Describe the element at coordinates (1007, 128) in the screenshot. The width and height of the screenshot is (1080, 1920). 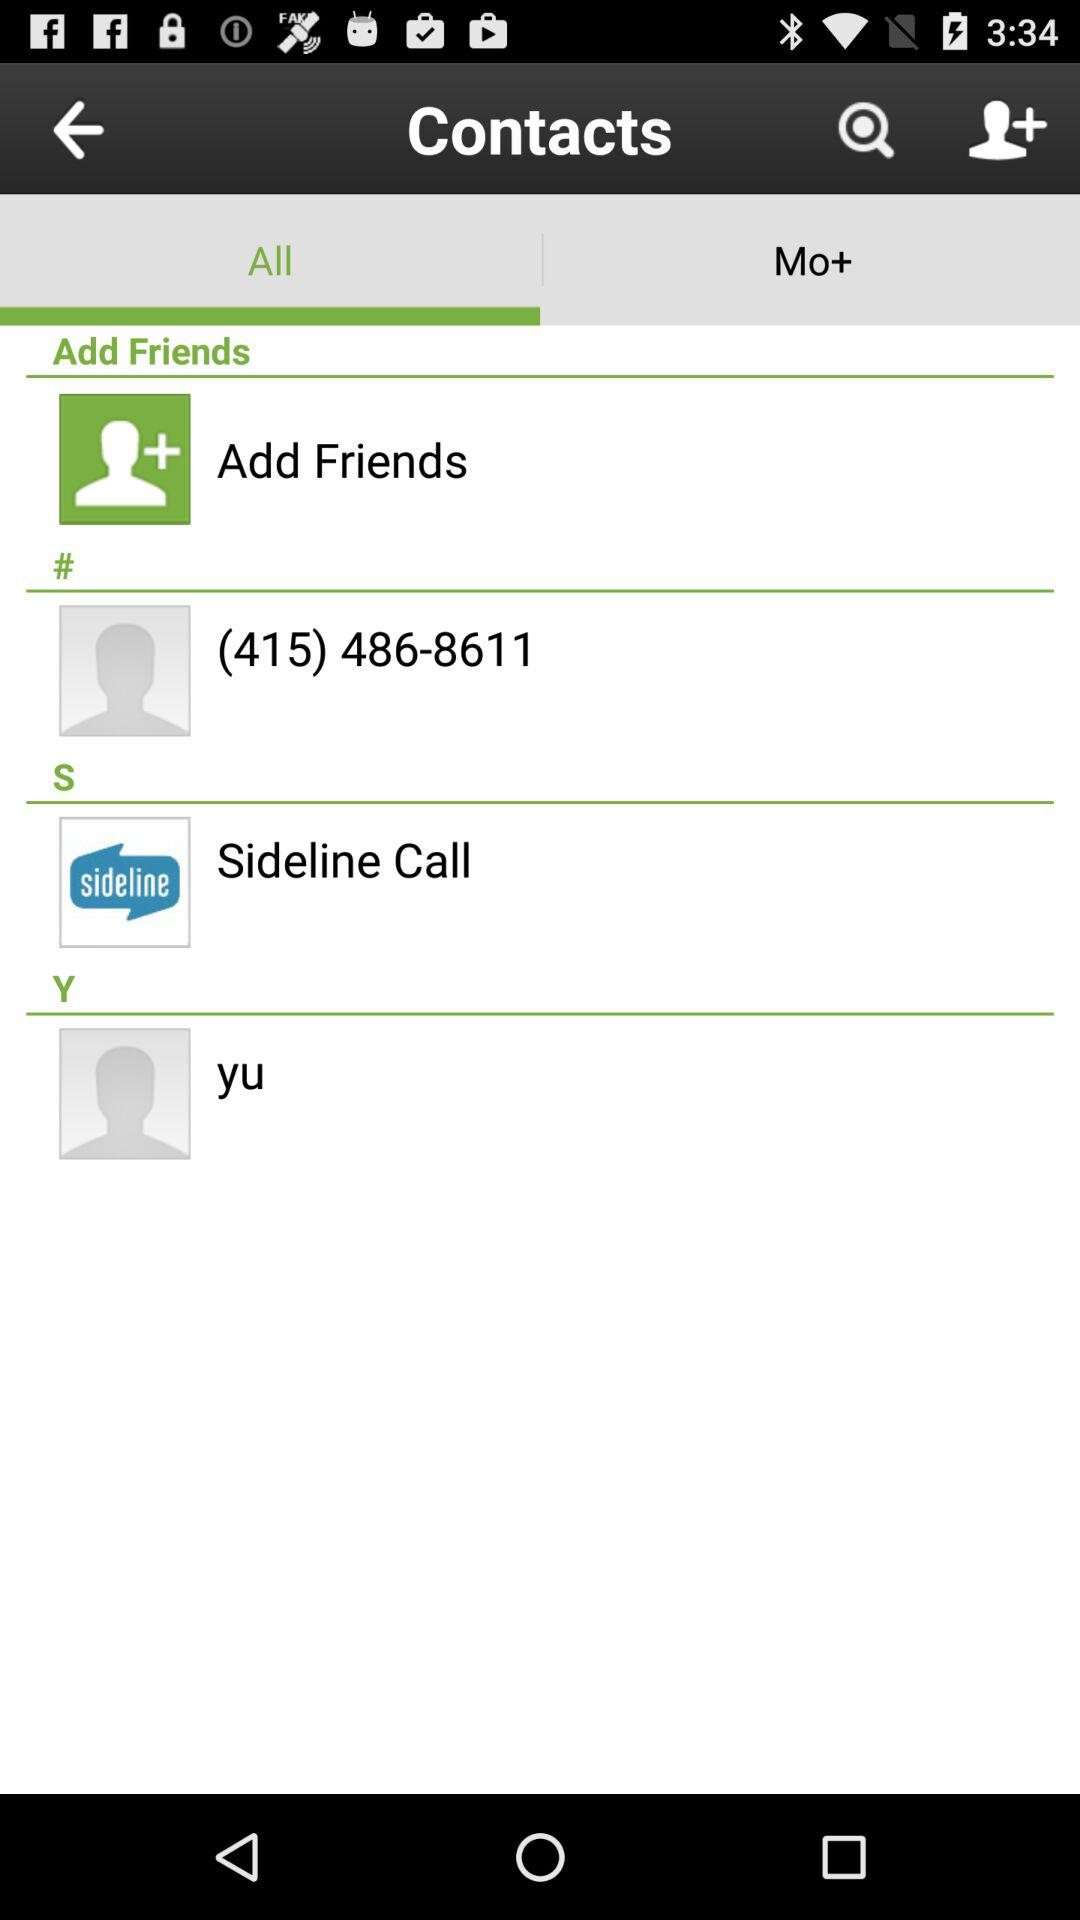
I see `add new contact` at that location.